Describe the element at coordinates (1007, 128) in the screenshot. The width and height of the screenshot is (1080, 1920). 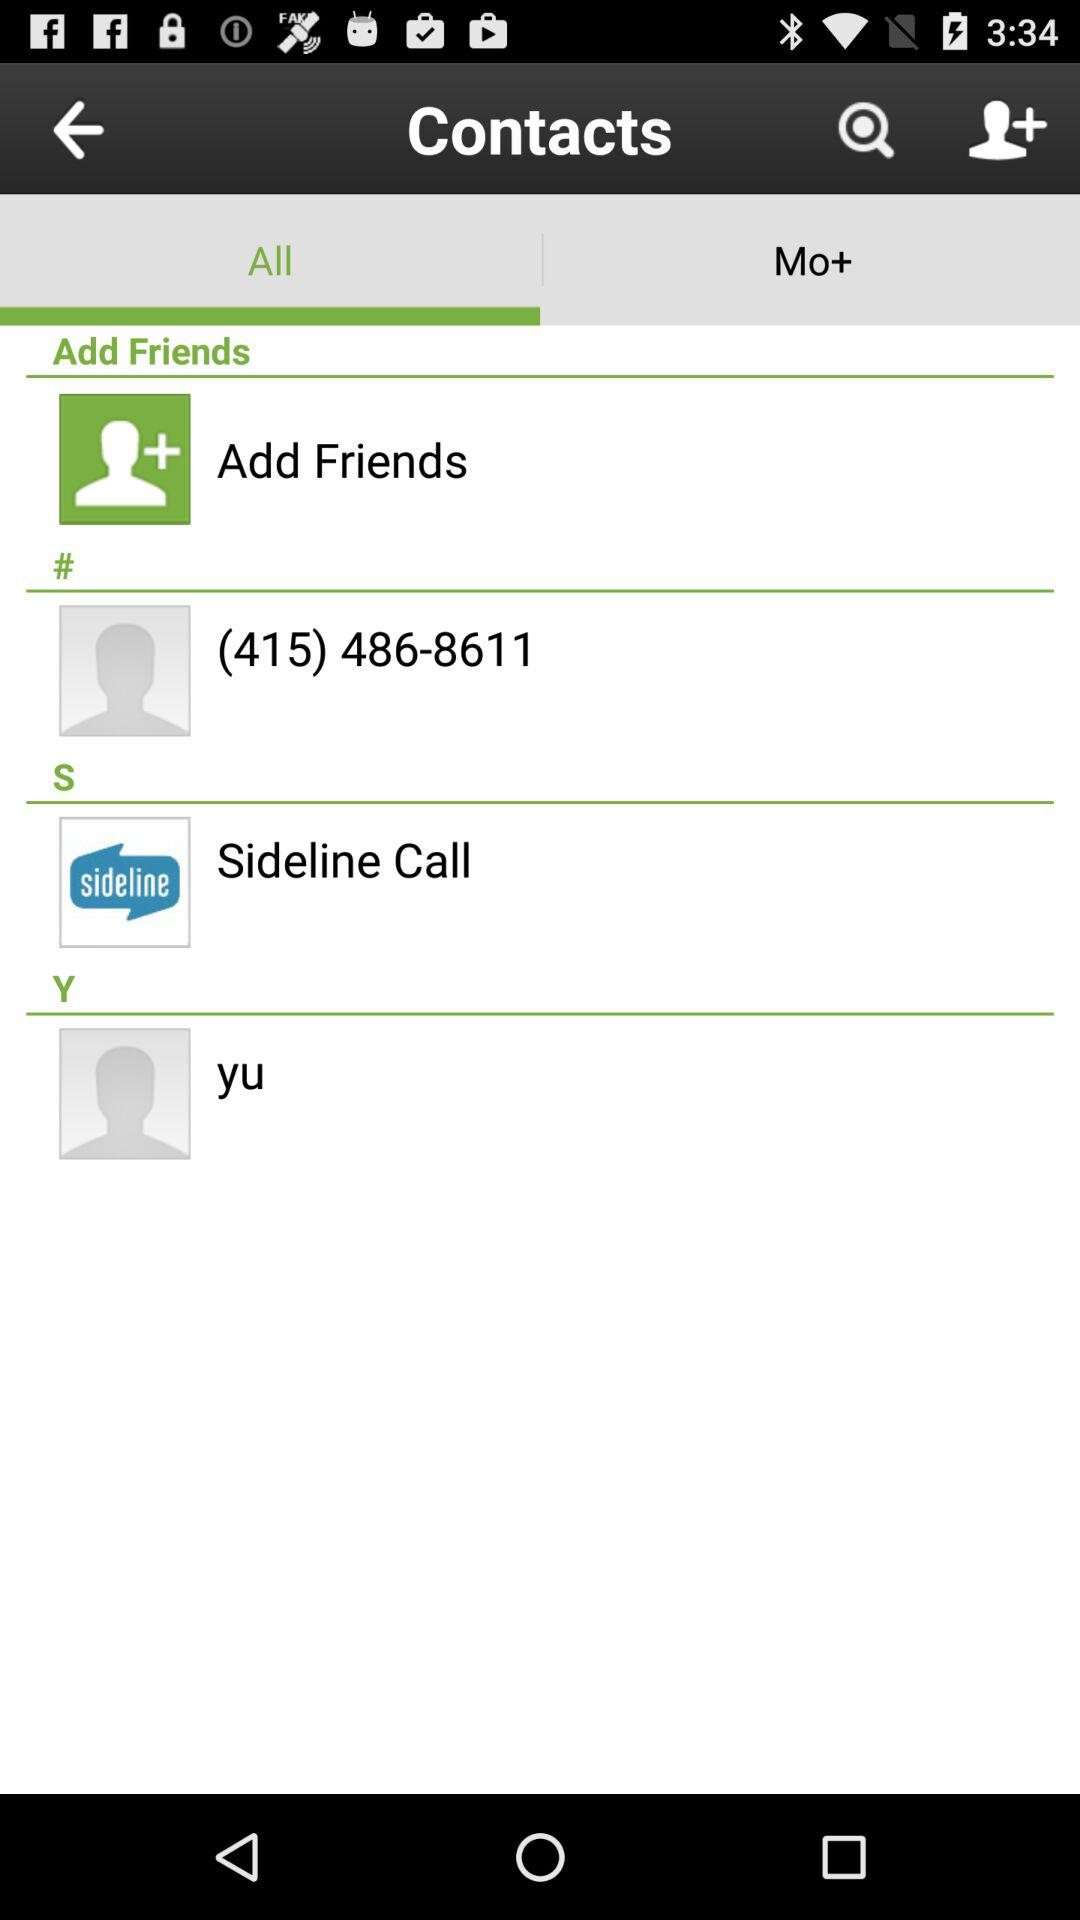
I see `add new contact` at that location.